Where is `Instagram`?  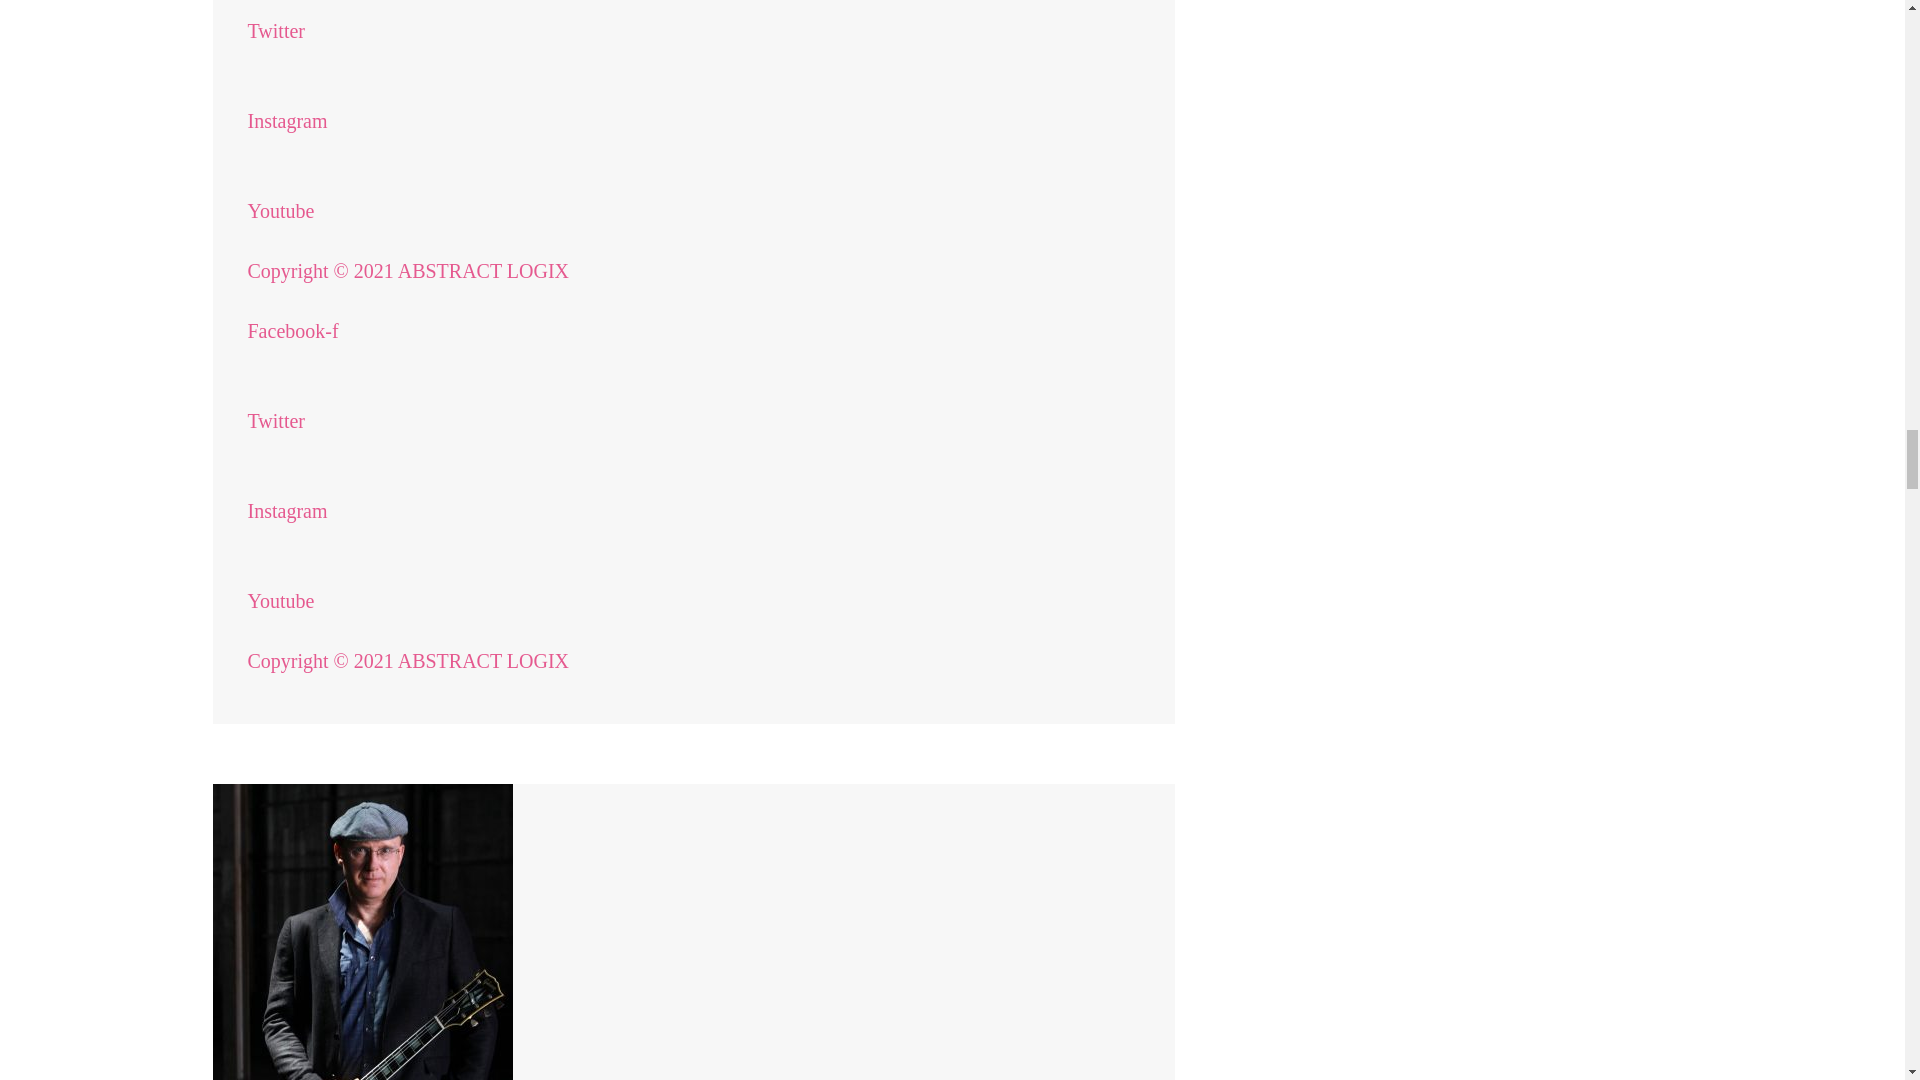 Instagram is located at coordinates (288, 136).